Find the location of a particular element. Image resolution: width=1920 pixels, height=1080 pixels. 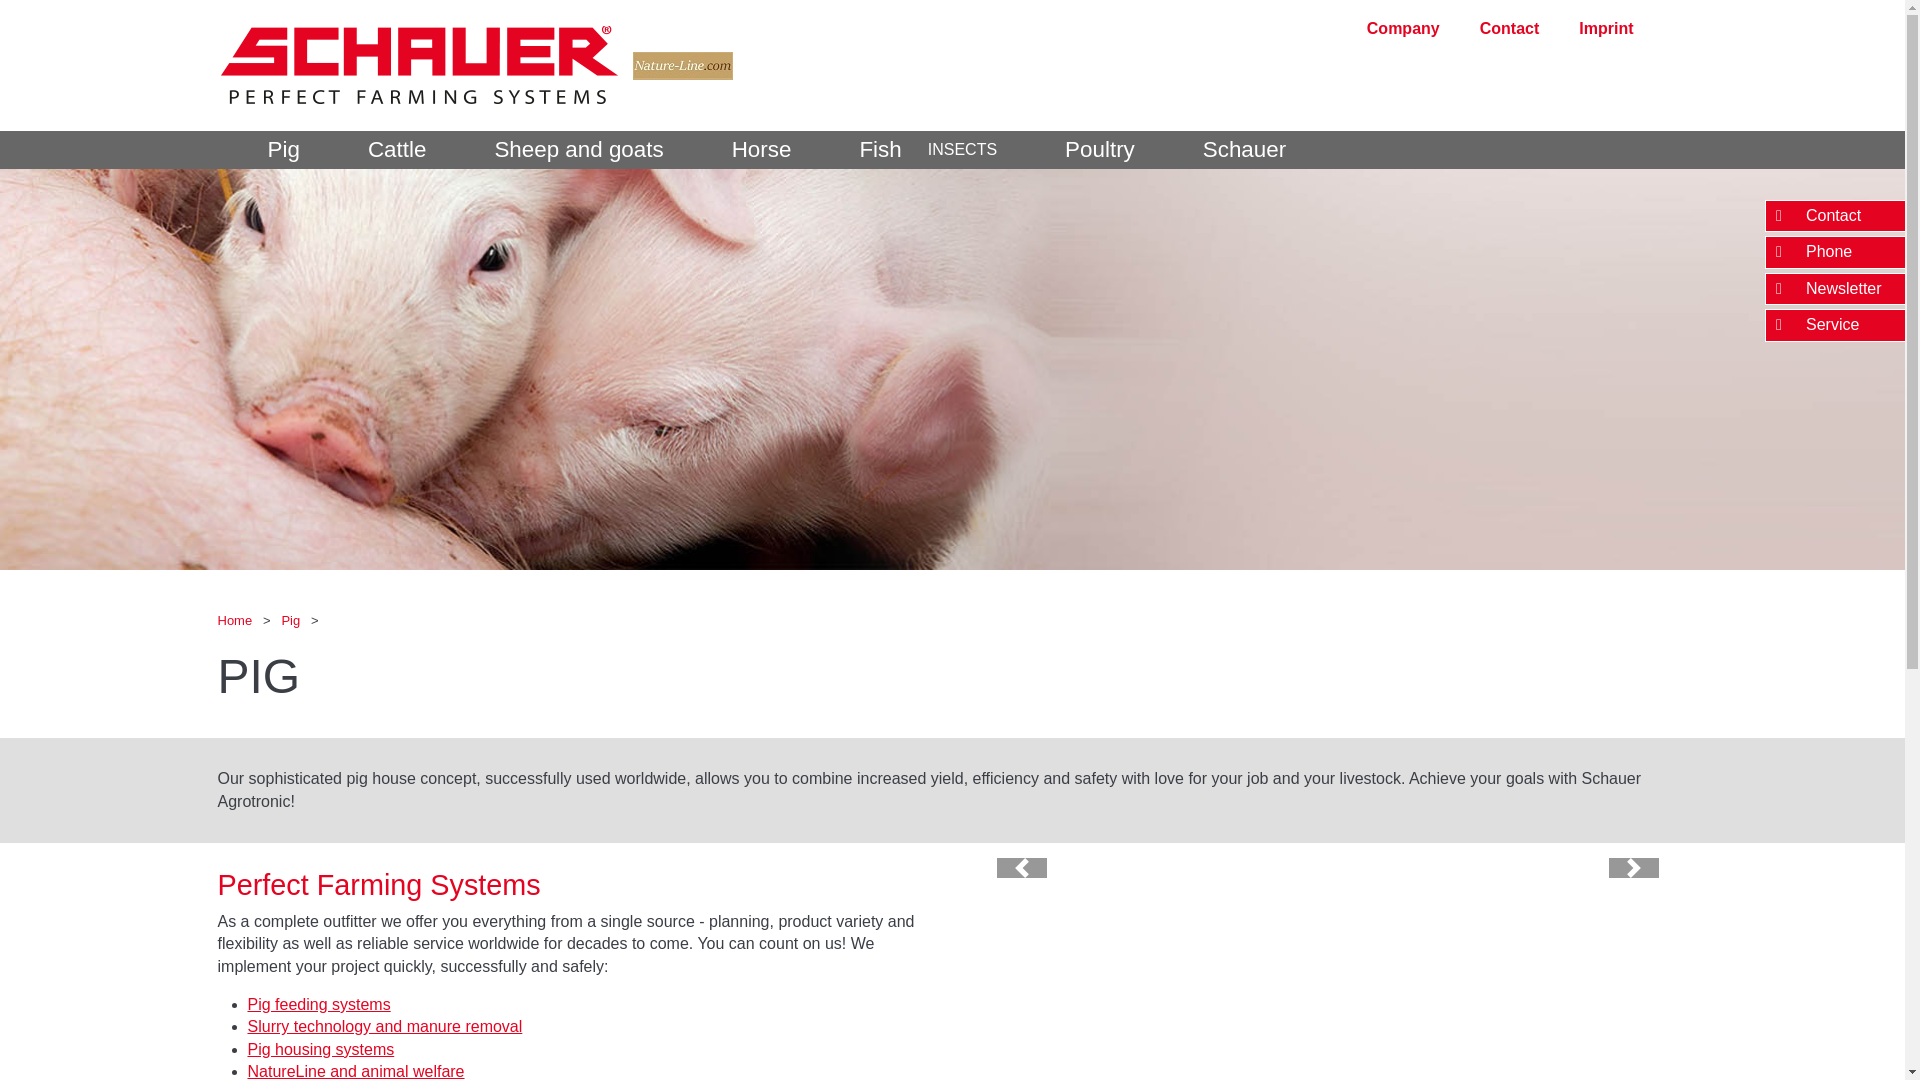

Pig is located at coordinates (292, 620).